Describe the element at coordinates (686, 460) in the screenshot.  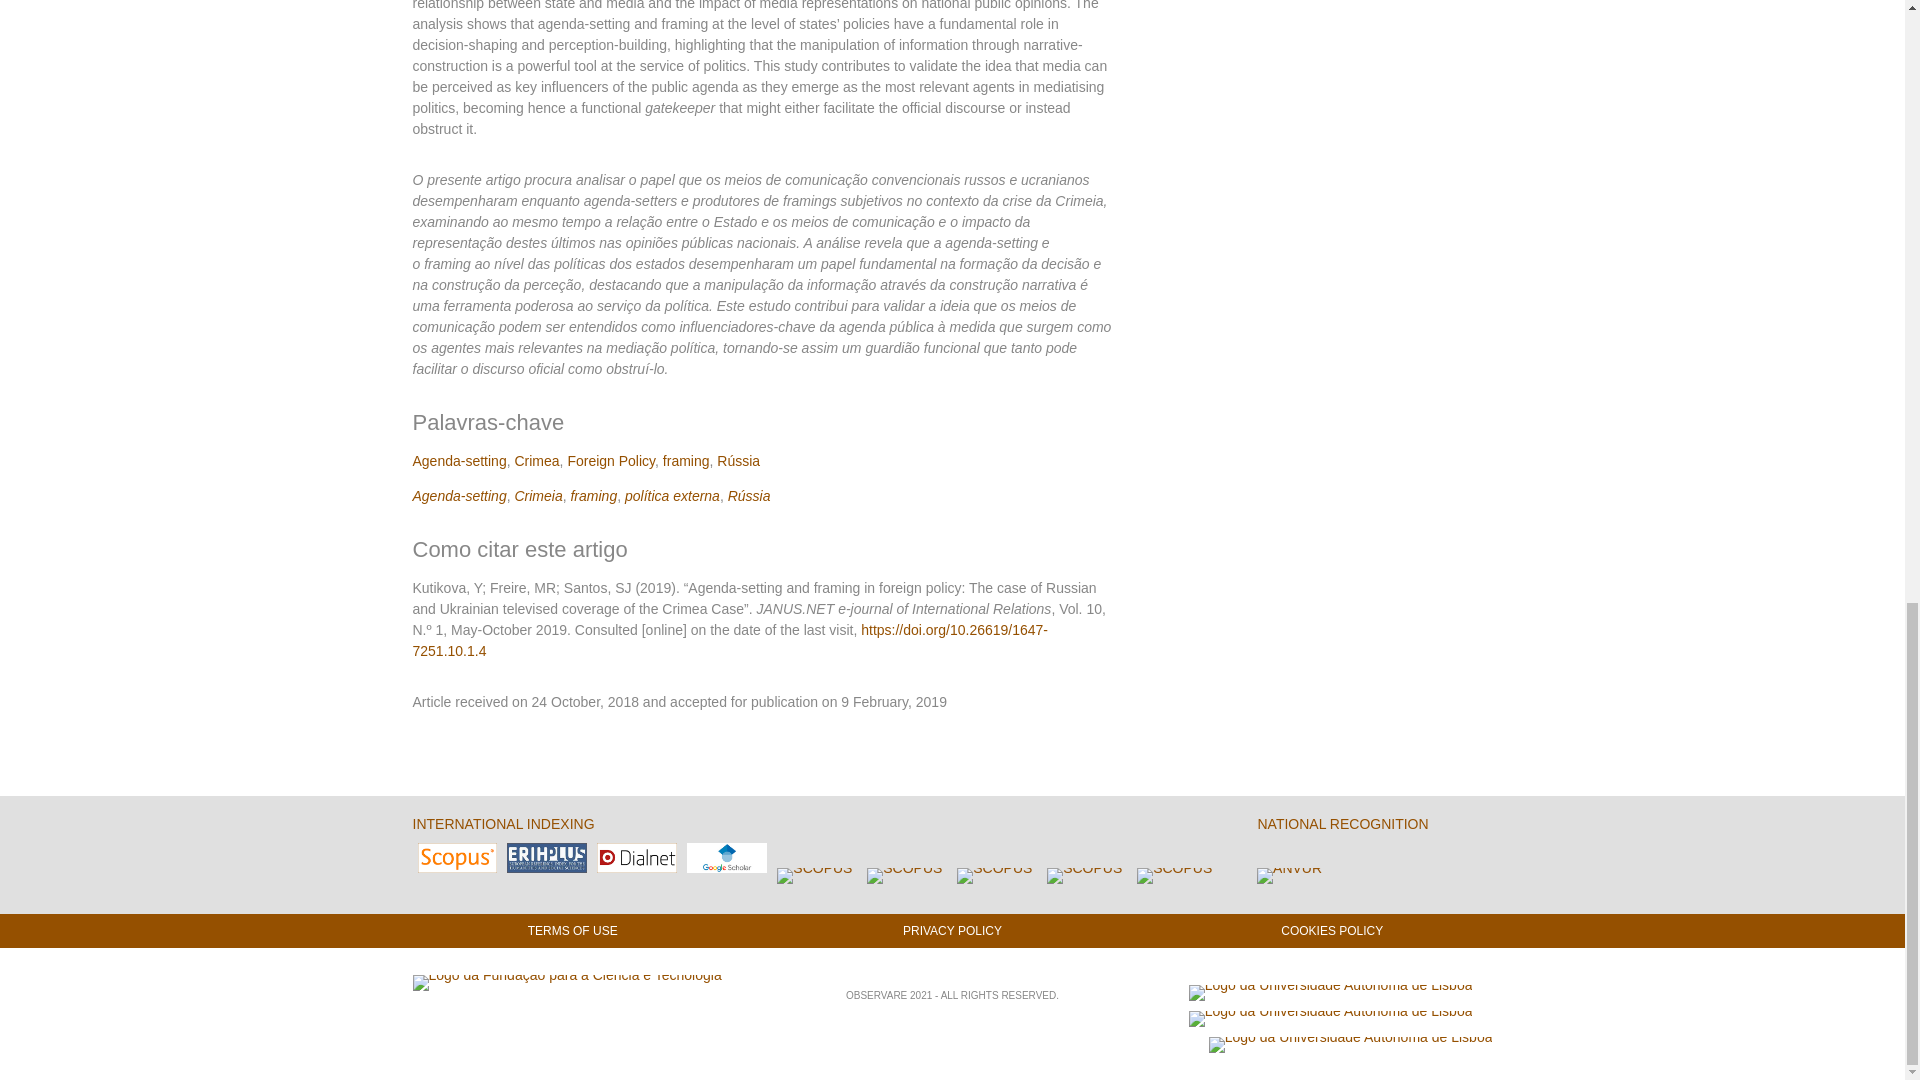
I see `framing` at that location.